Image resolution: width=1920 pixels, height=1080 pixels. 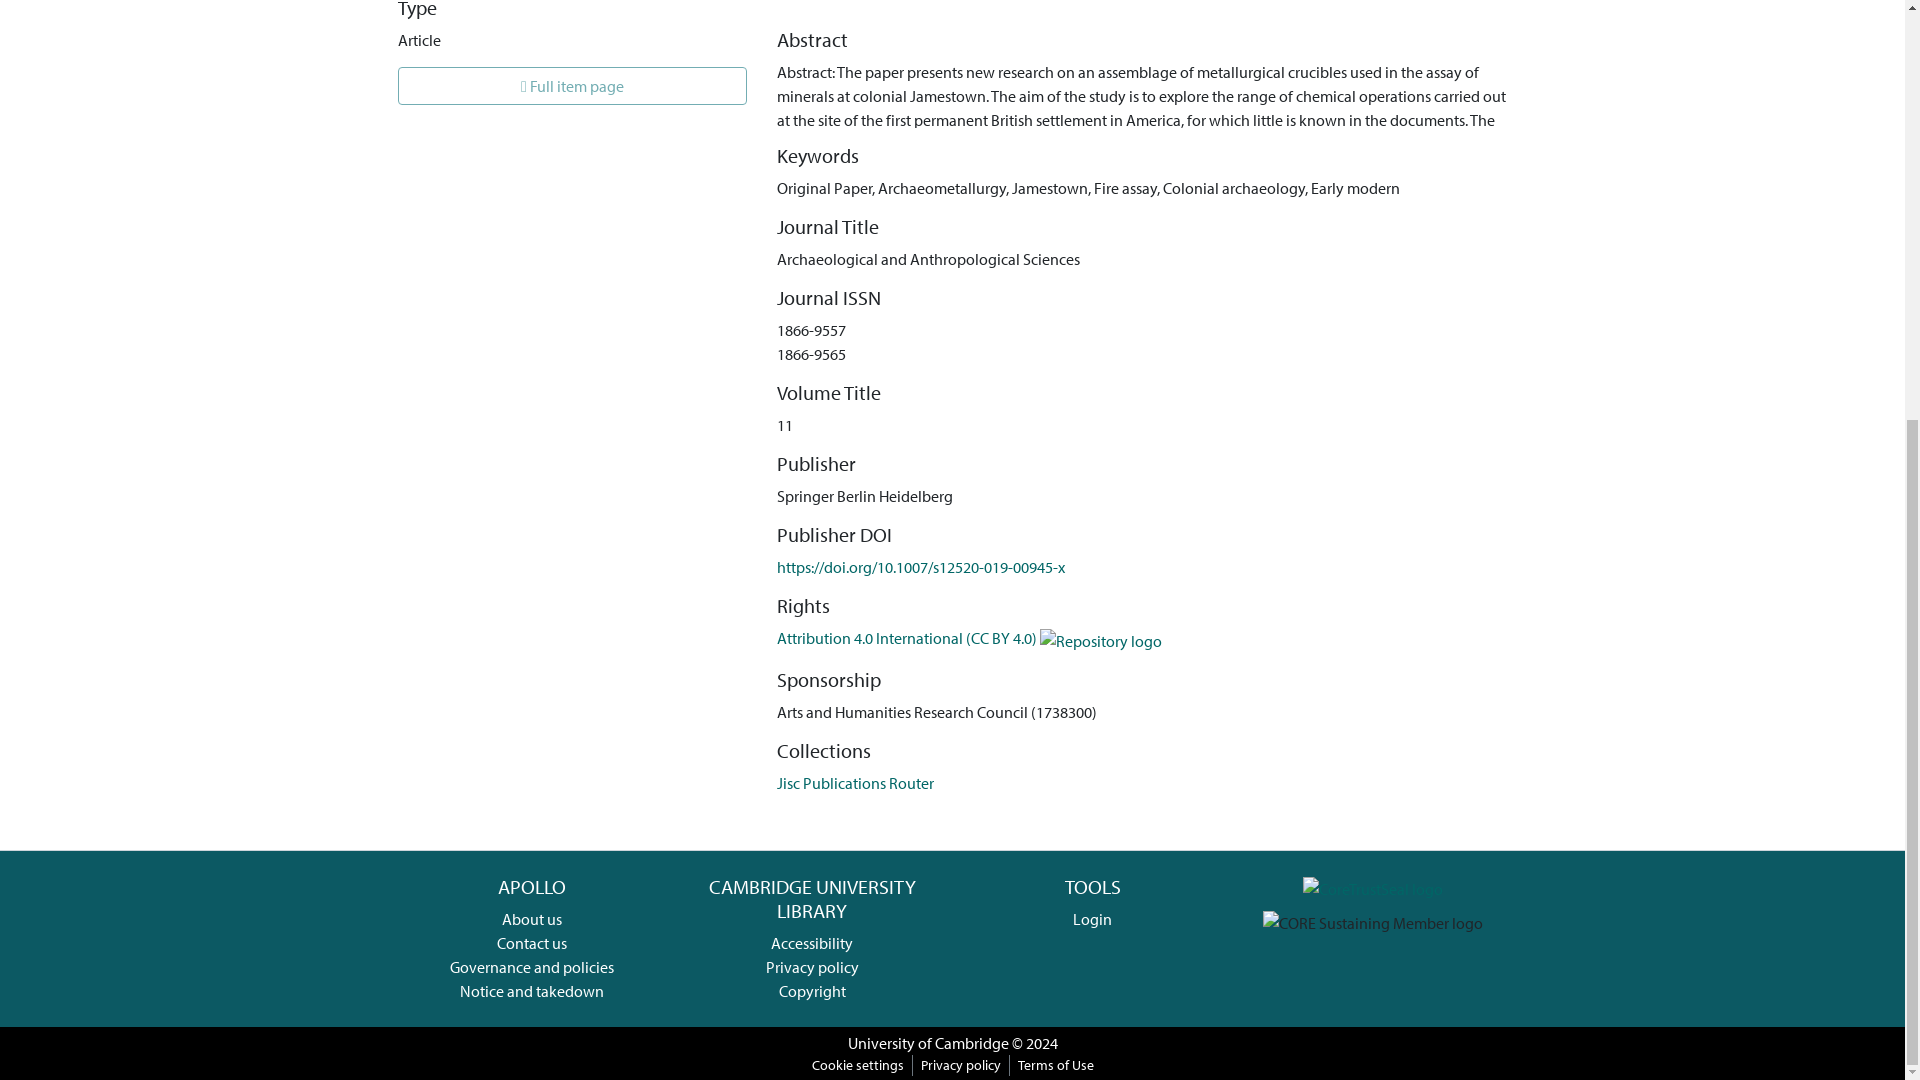 What do you see at coordinates (532, 966) in the screenshot?
I see `Governance and policies` at bounding box center [532, 966].